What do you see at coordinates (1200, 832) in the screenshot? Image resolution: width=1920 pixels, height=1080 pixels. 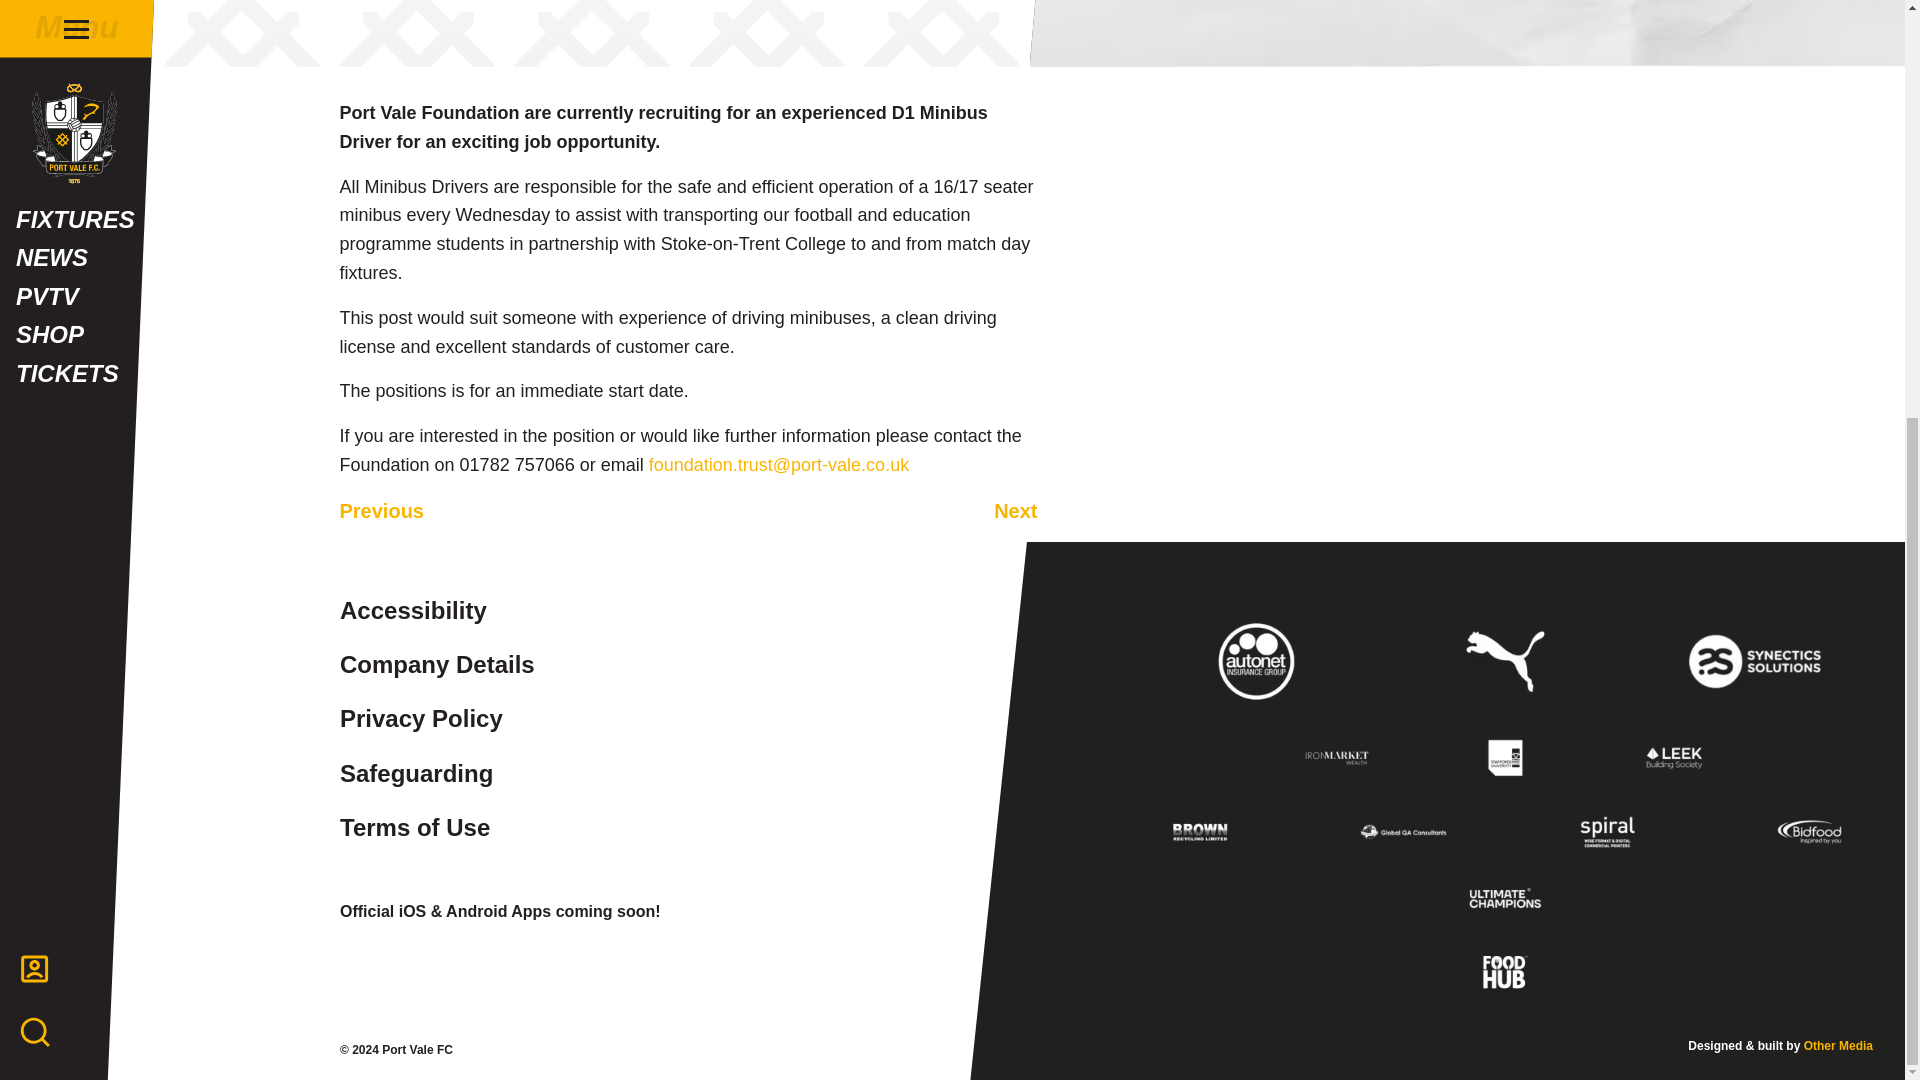 I see `Browns Recycling` at bounding box center [1200, 832].